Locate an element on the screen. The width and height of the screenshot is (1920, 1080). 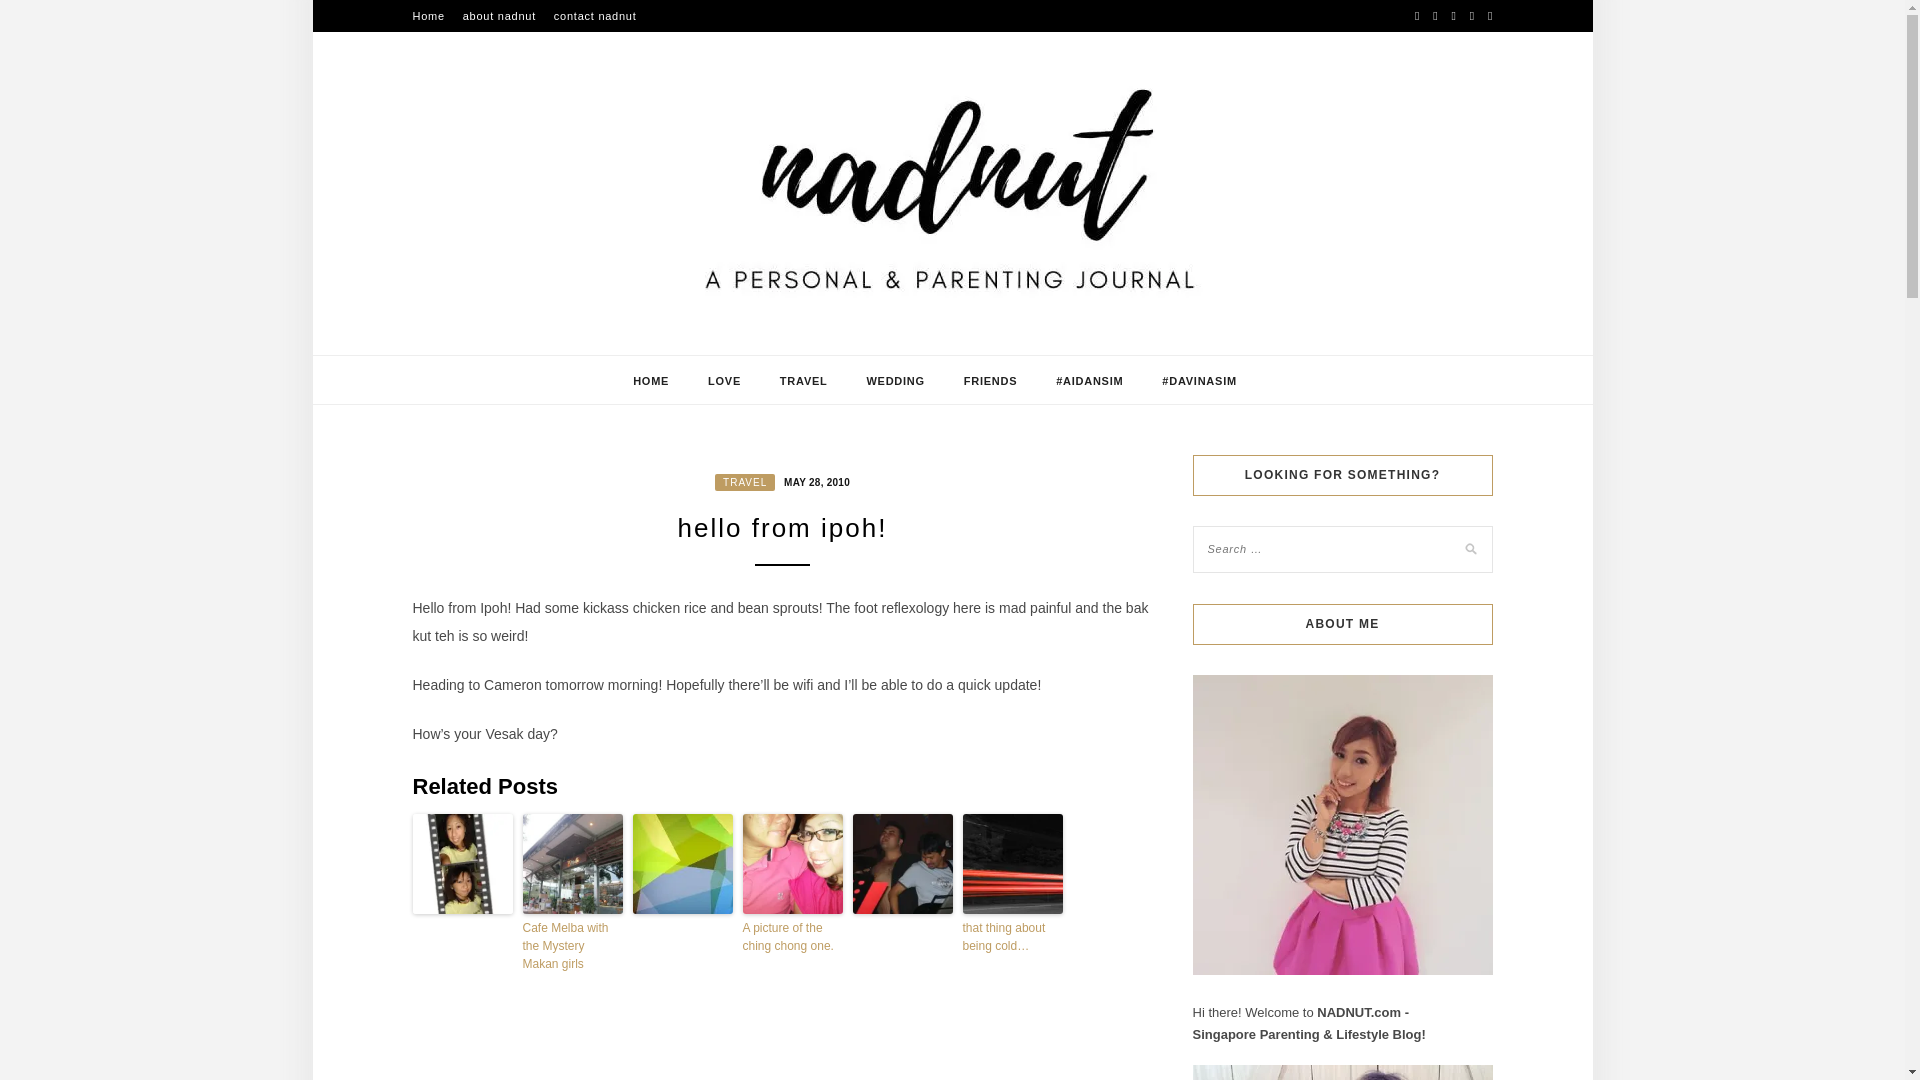
Home is located at coordinates (428, 16).